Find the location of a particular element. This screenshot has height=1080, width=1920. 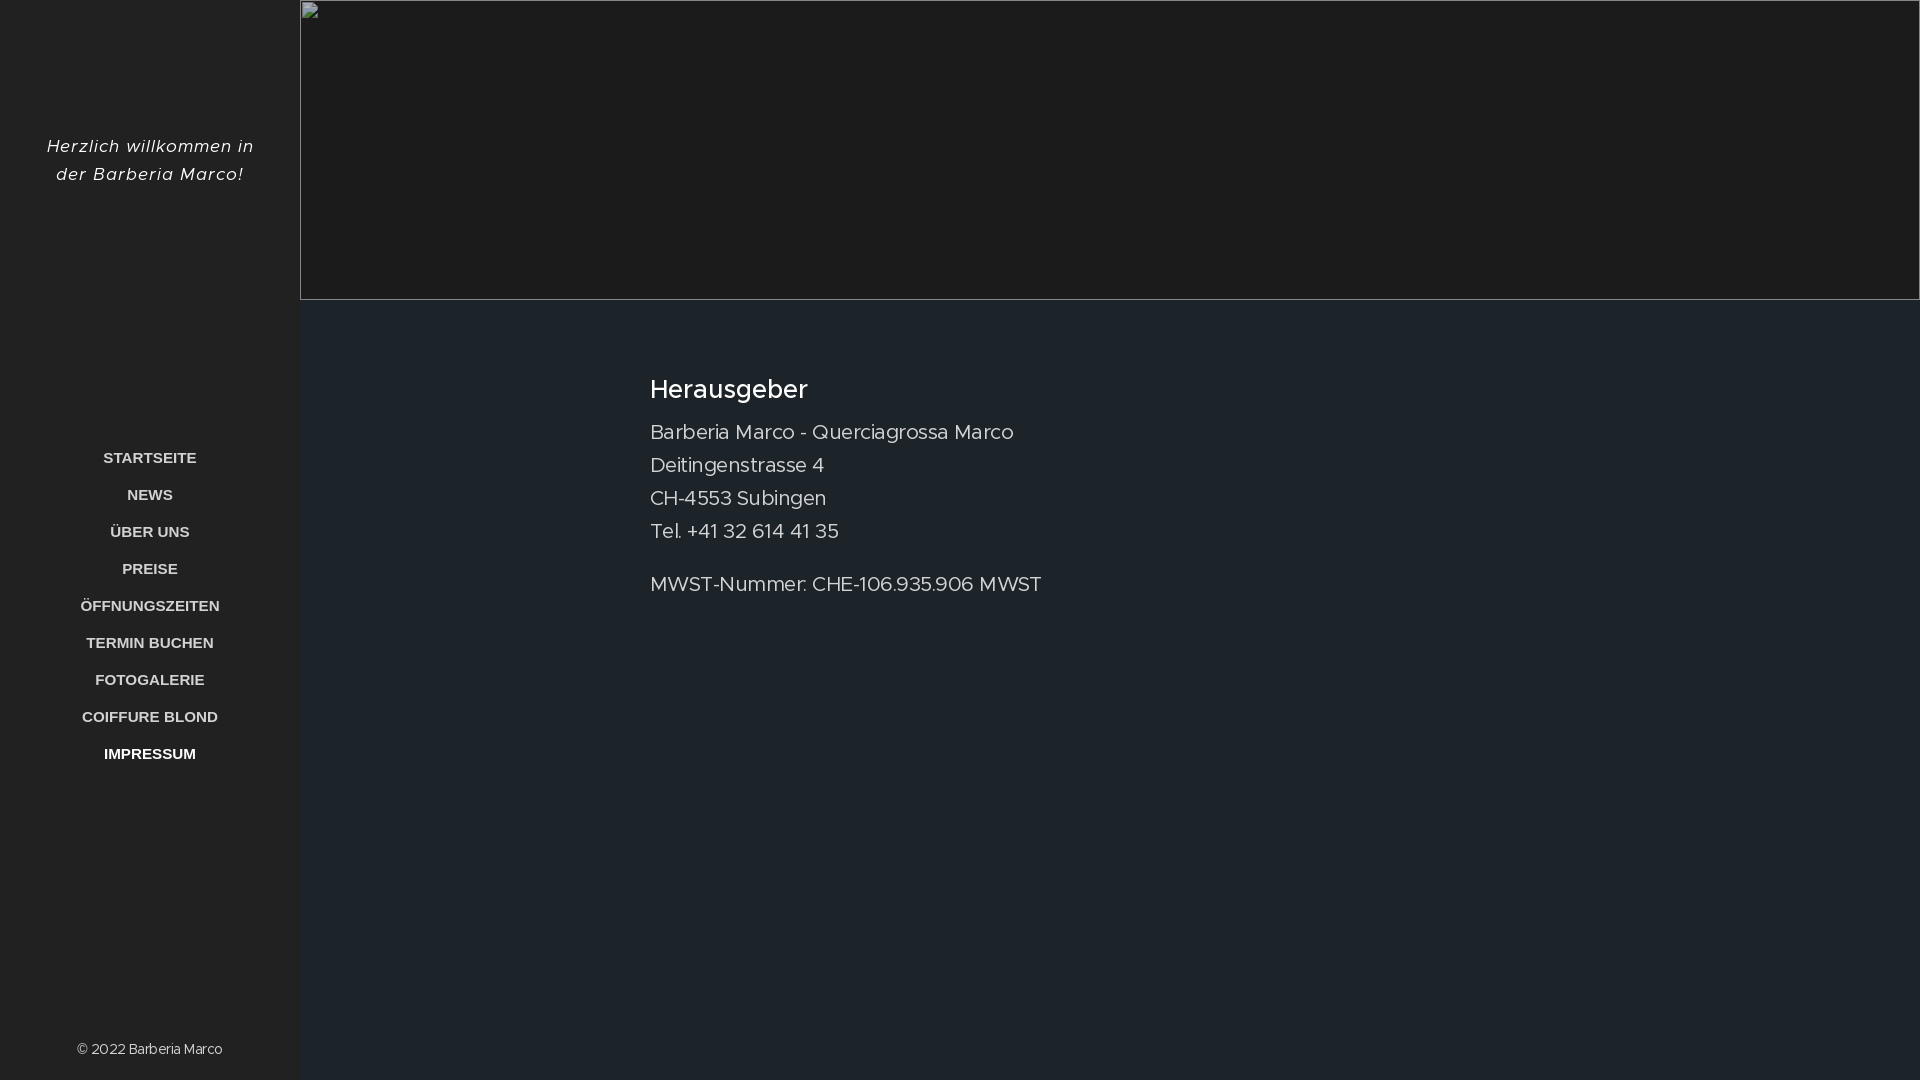

NEWS is located at coordinates (150, 494).